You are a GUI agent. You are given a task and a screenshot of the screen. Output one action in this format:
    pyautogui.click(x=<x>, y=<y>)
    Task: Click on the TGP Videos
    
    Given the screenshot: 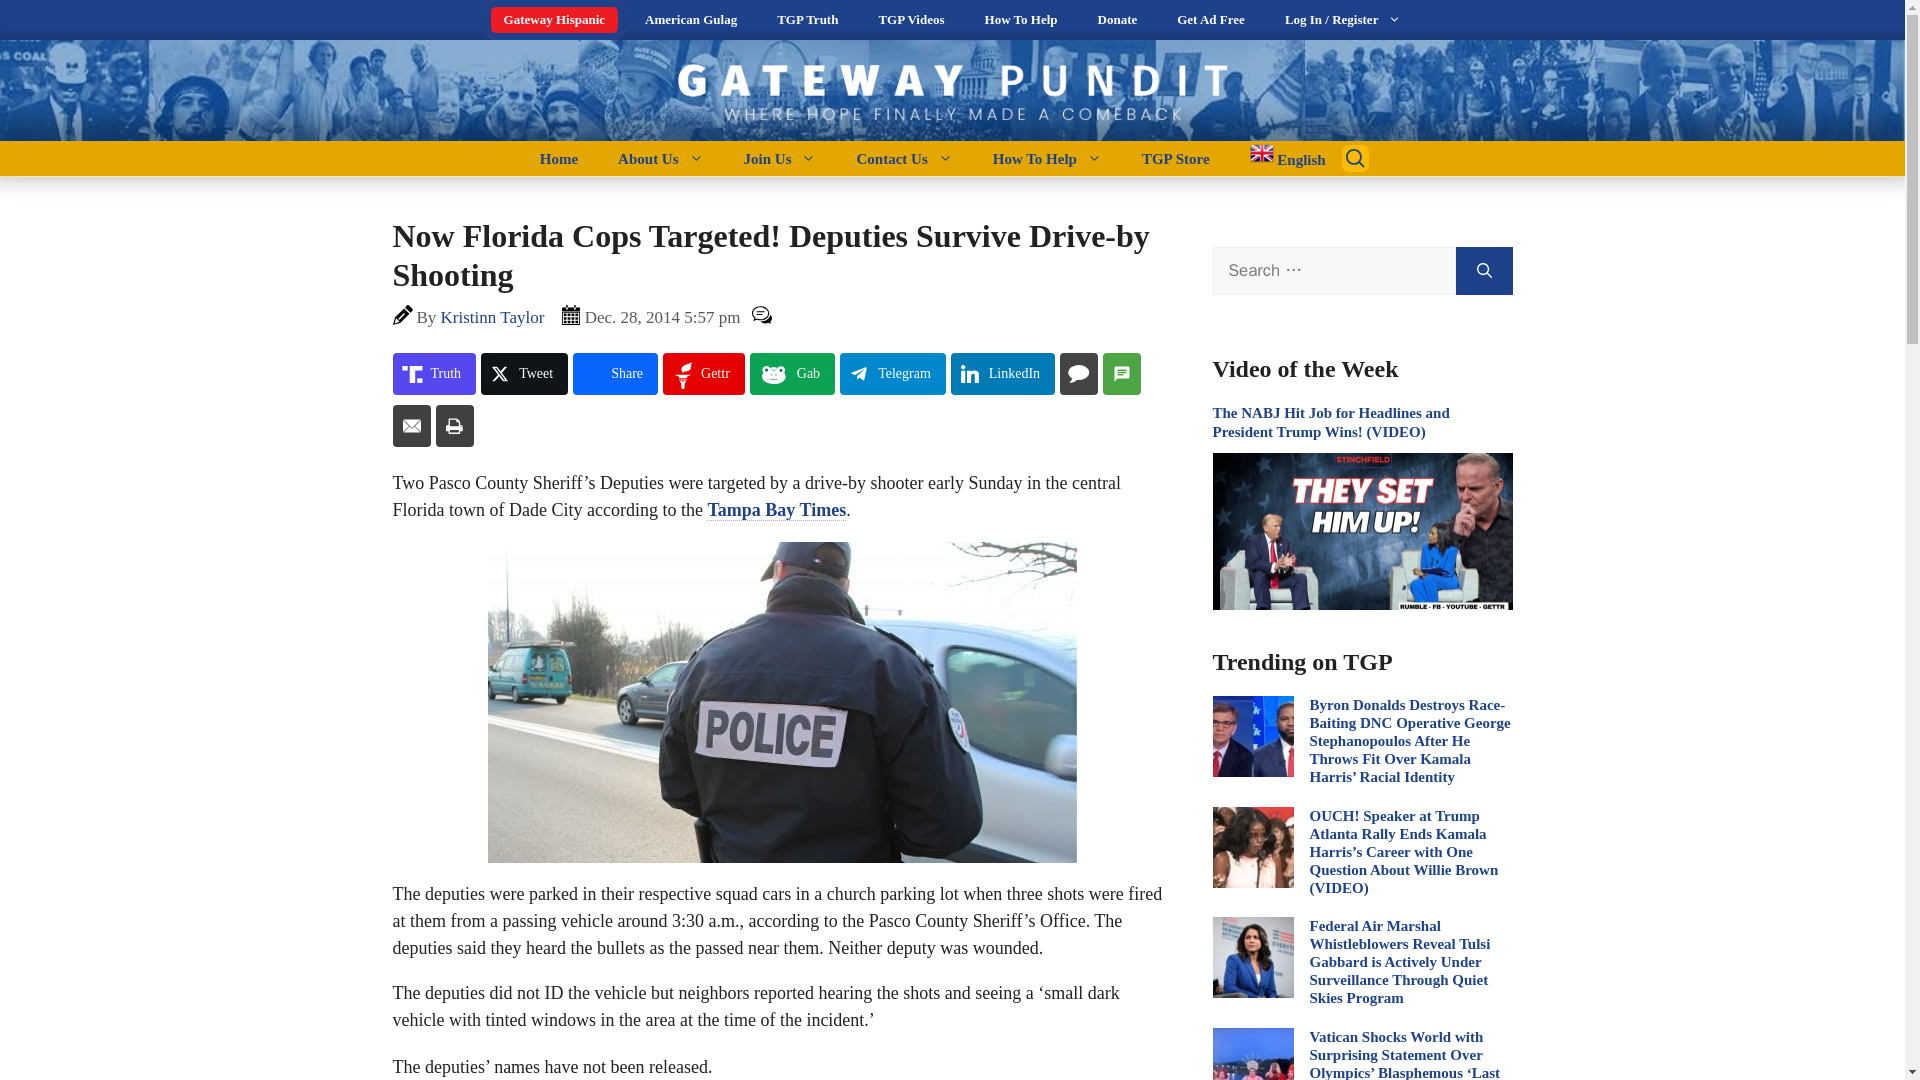 What is the action you would take?
    pyautogui.click(x=910, y=20)
    